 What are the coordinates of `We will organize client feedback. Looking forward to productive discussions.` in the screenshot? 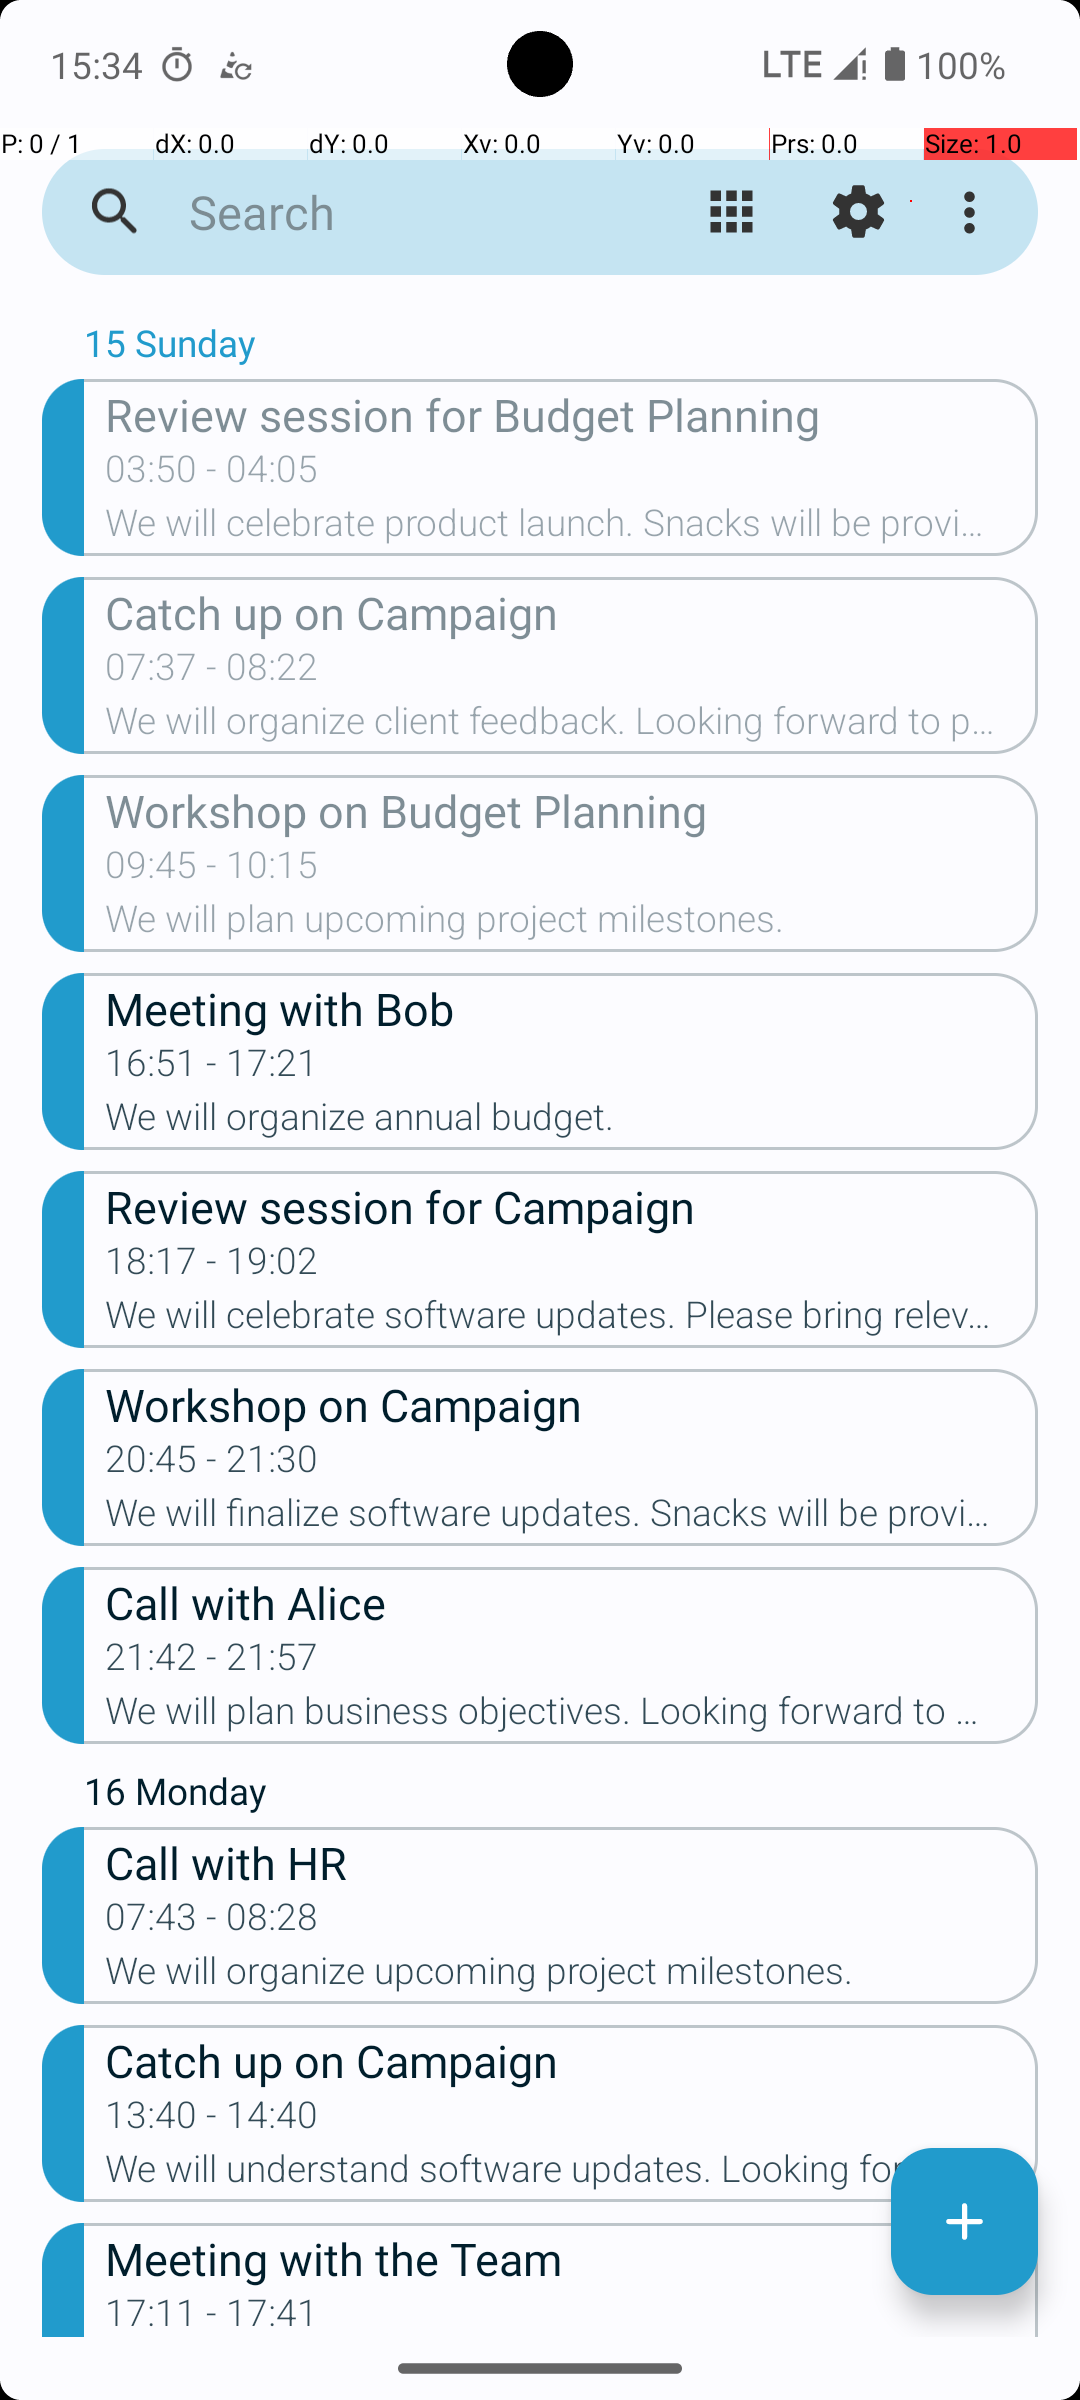 It's located at (572, 727).